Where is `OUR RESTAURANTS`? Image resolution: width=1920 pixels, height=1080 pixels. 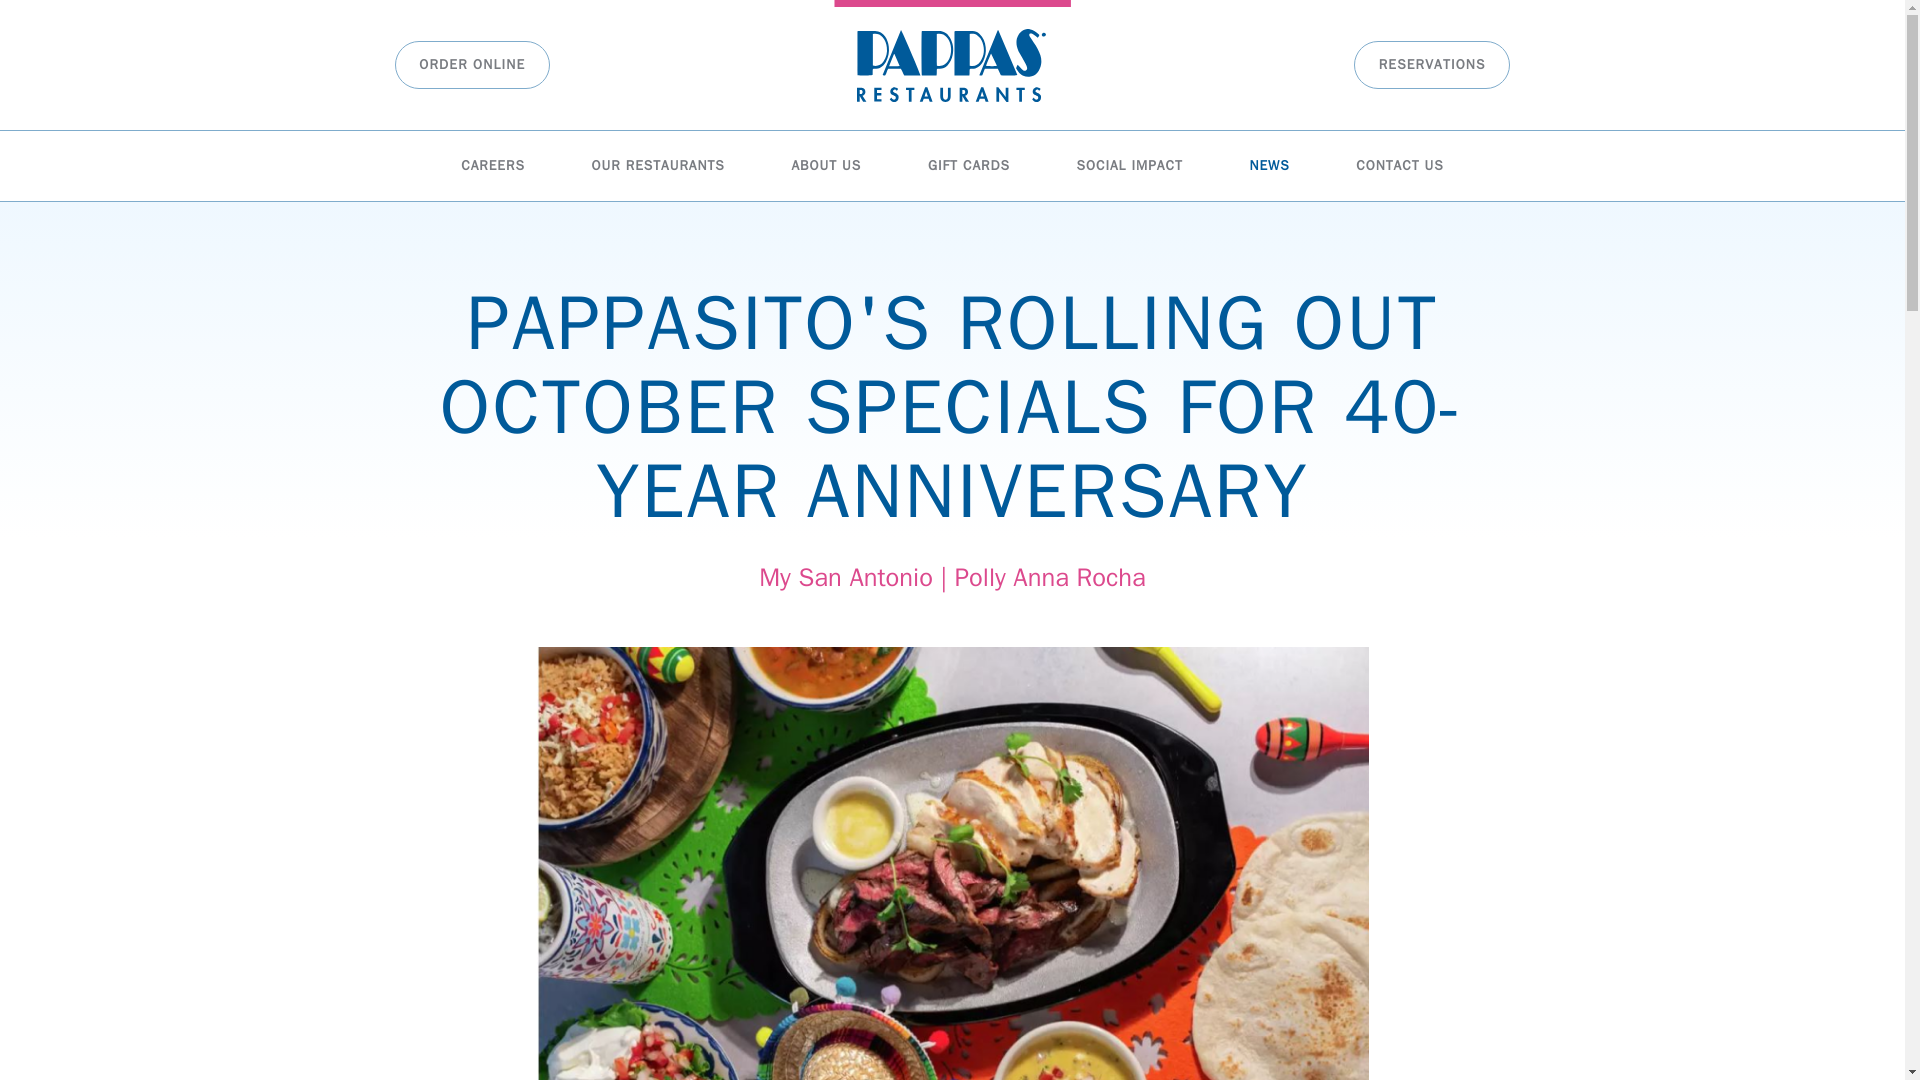 OUR RESTAURANTS is located at coordinates (658, 164).